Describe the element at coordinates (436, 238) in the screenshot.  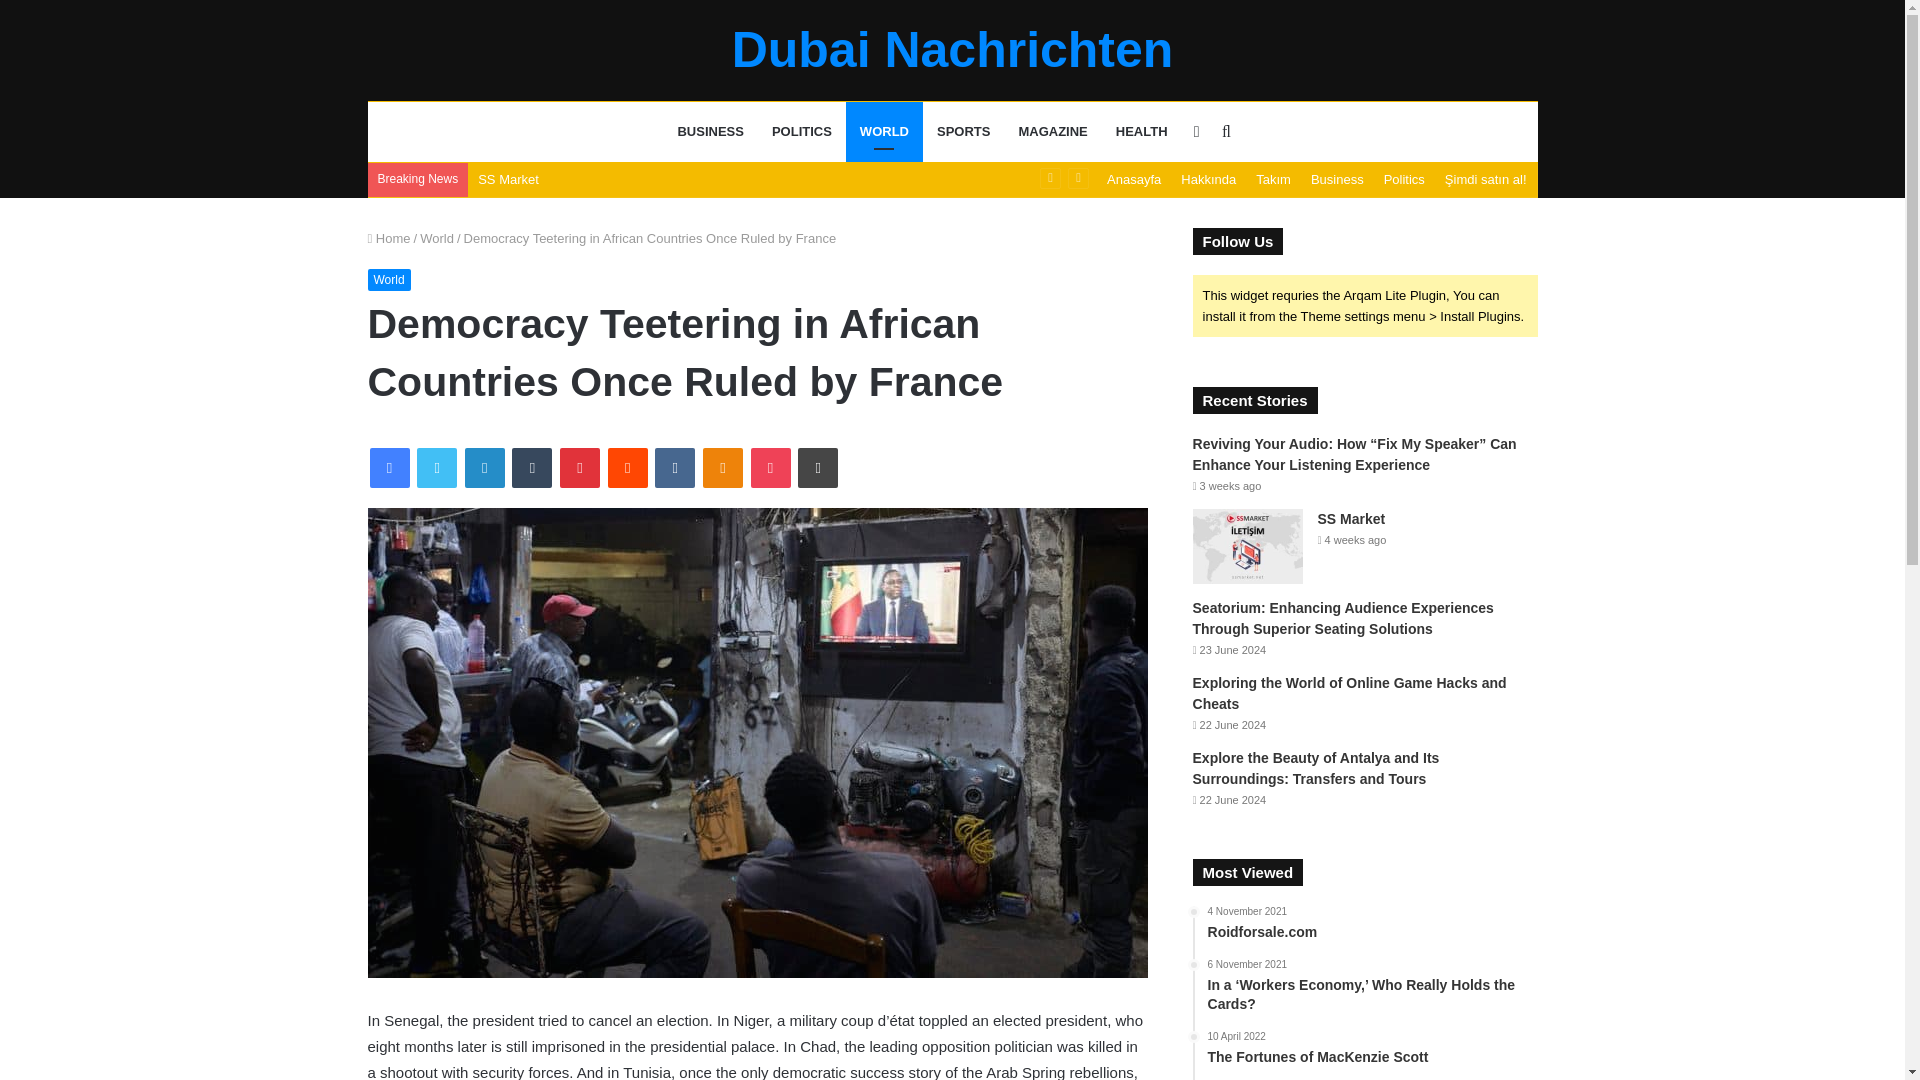
I see `World` at that location.